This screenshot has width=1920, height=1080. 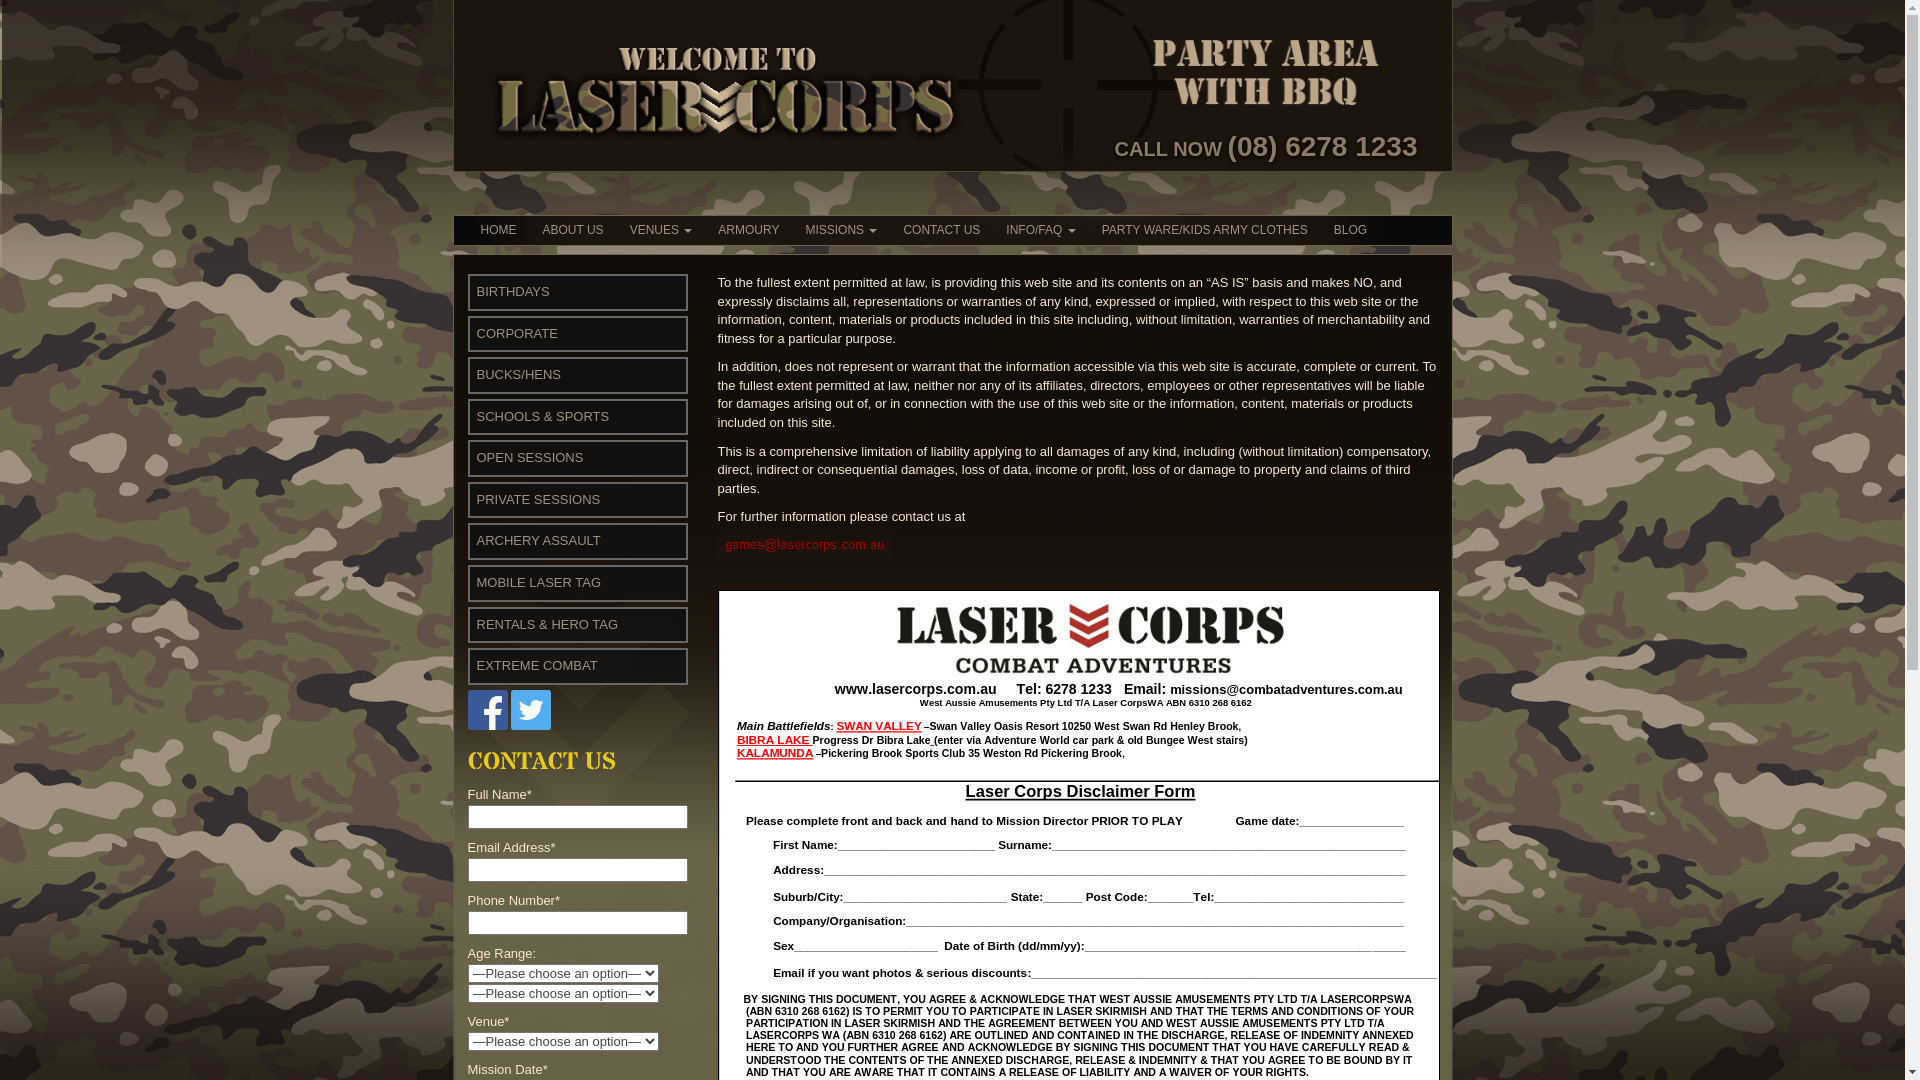 What do you see at coordinates (530, 458) in the screenshot?
I see `OPEN SESSIONS` at bounding box center [530, 458].